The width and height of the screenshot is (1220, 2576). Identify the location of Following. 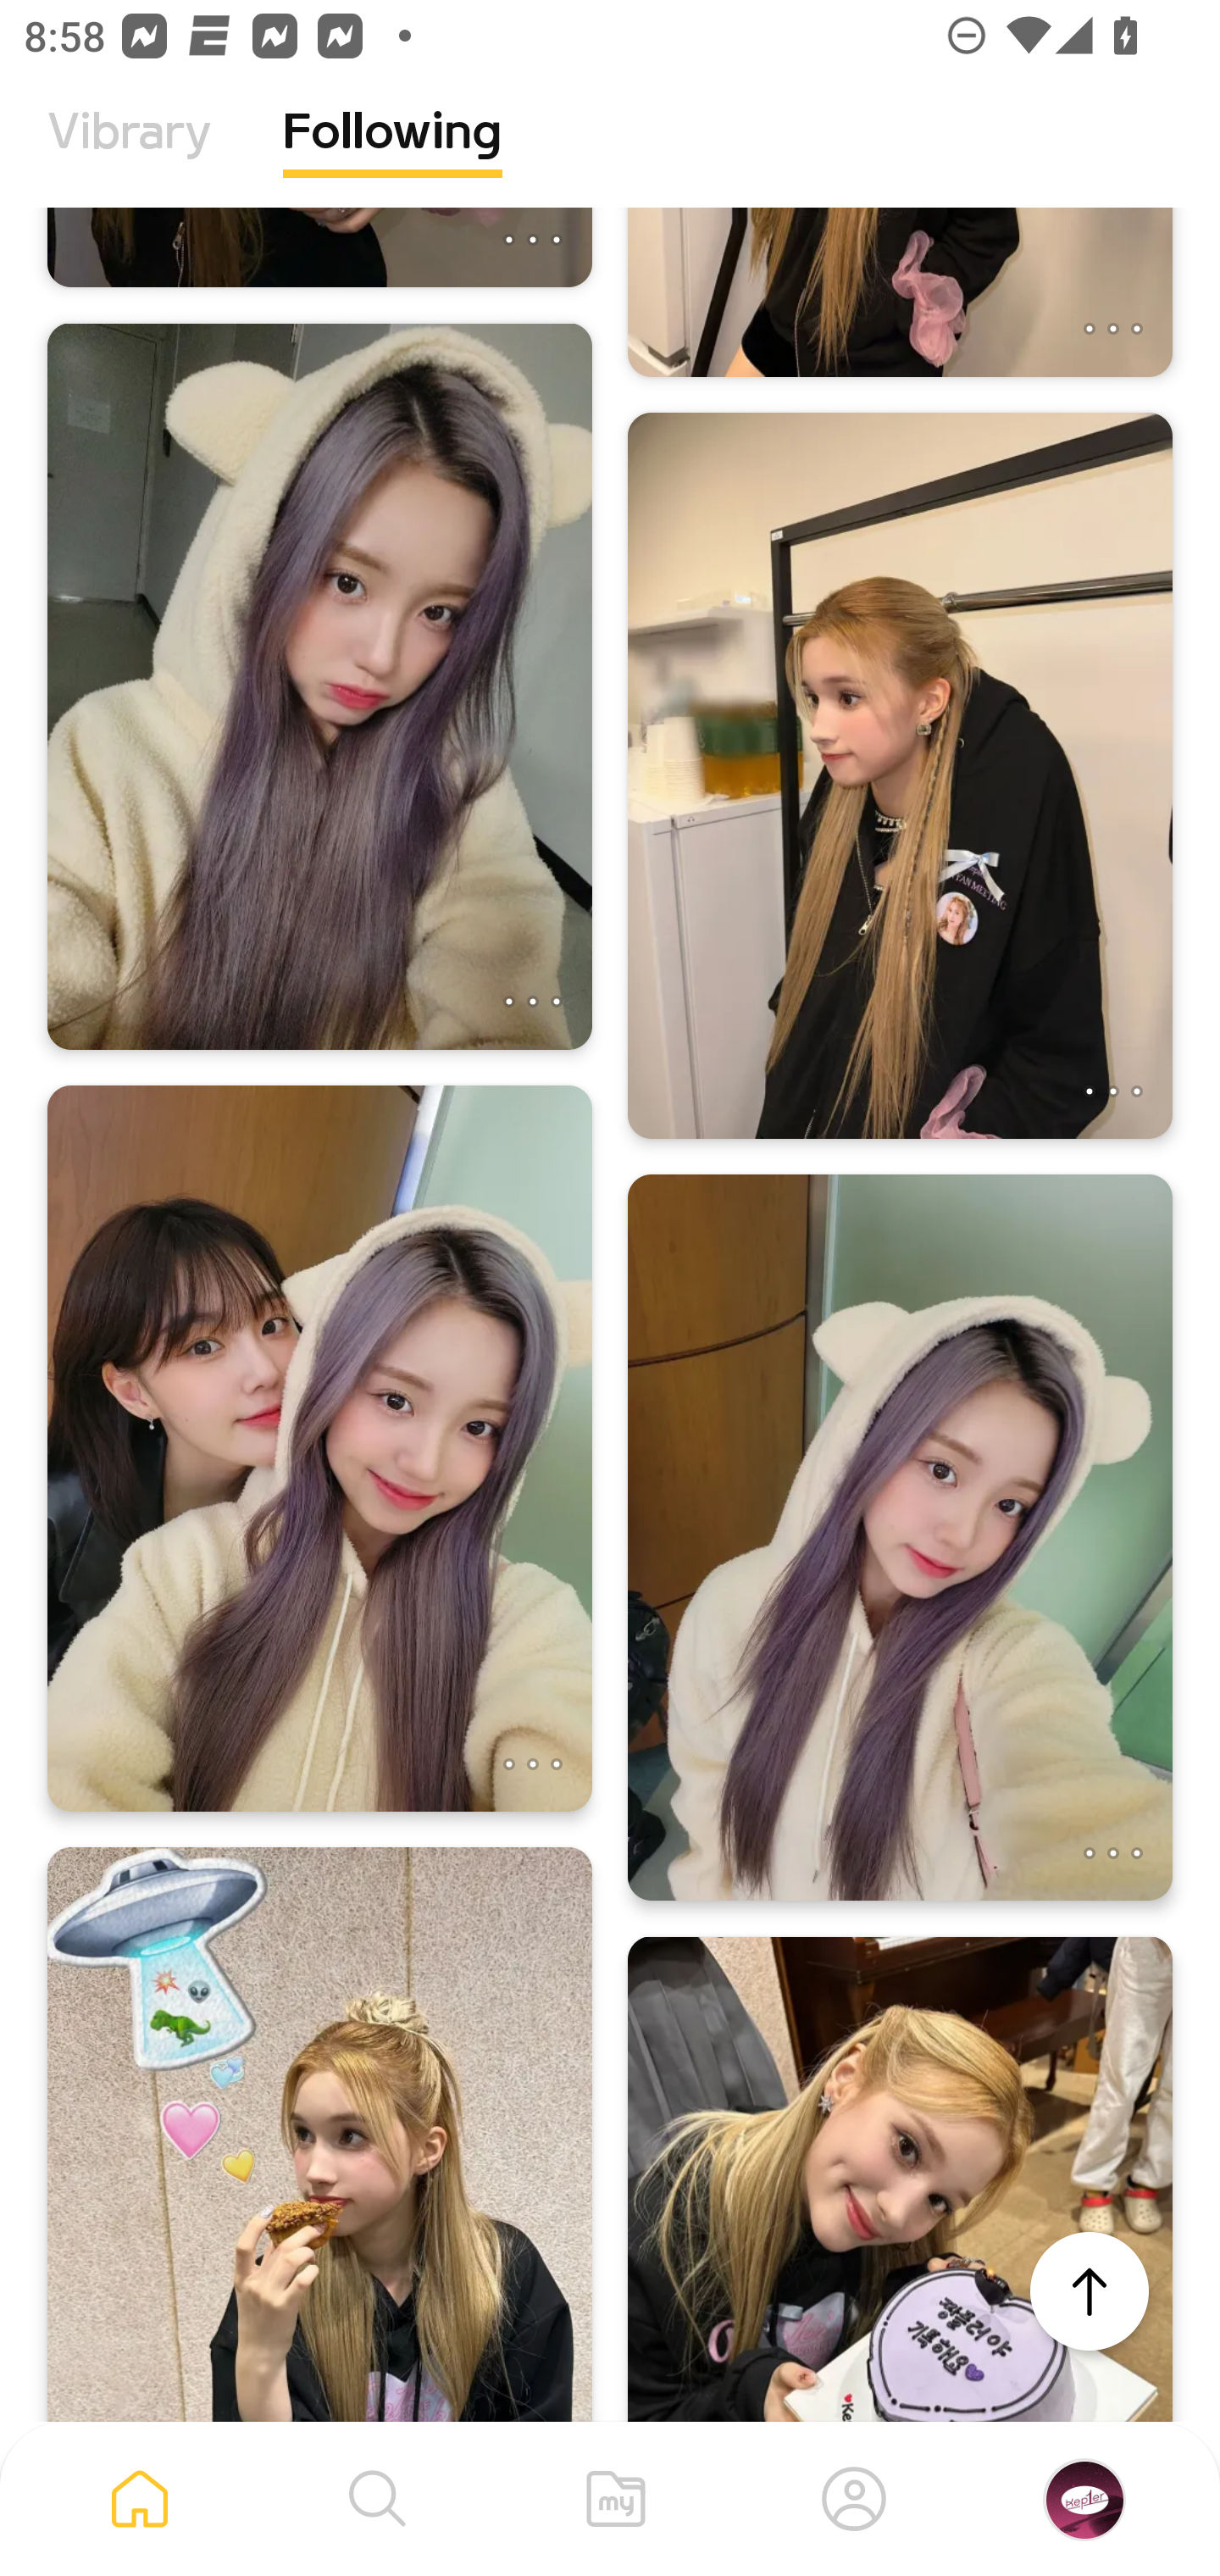
(393, 157).